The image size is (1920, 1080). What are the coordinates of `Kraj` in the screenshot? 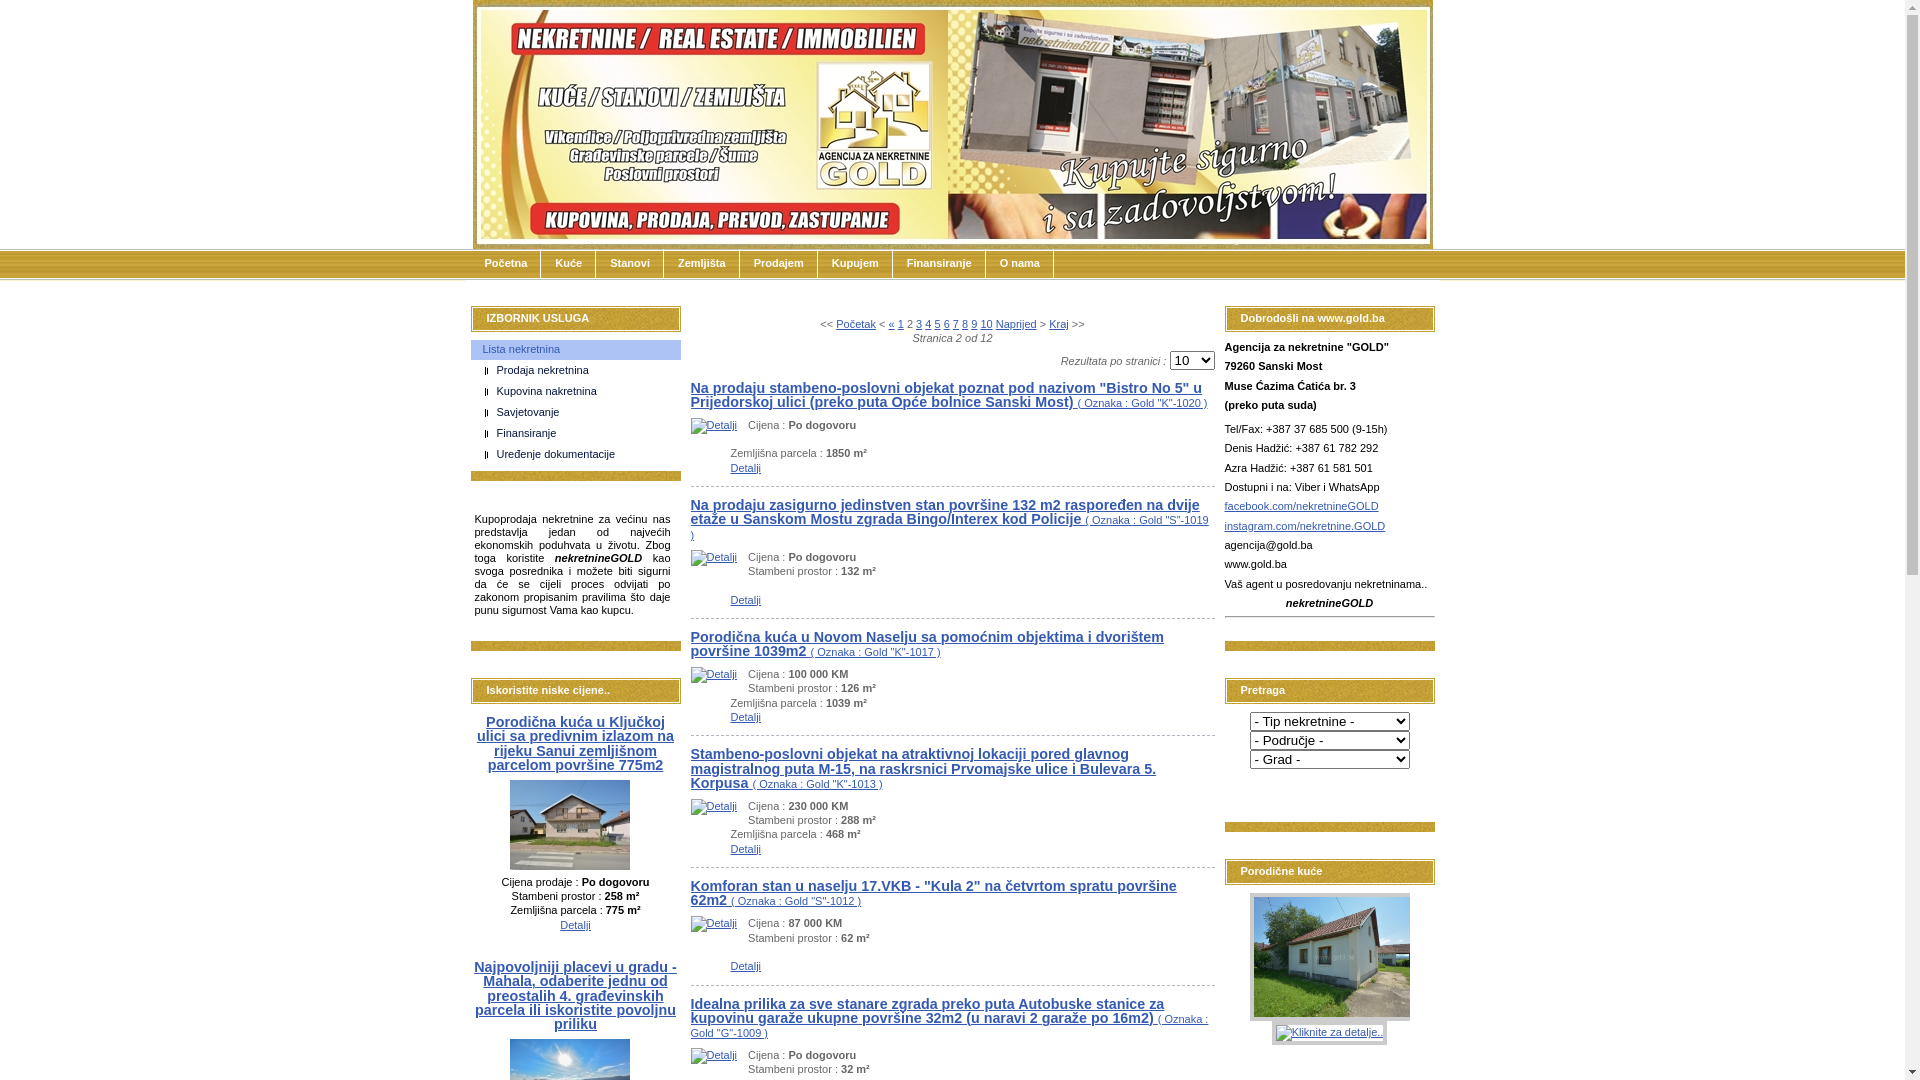 It's located at (1059, 324).